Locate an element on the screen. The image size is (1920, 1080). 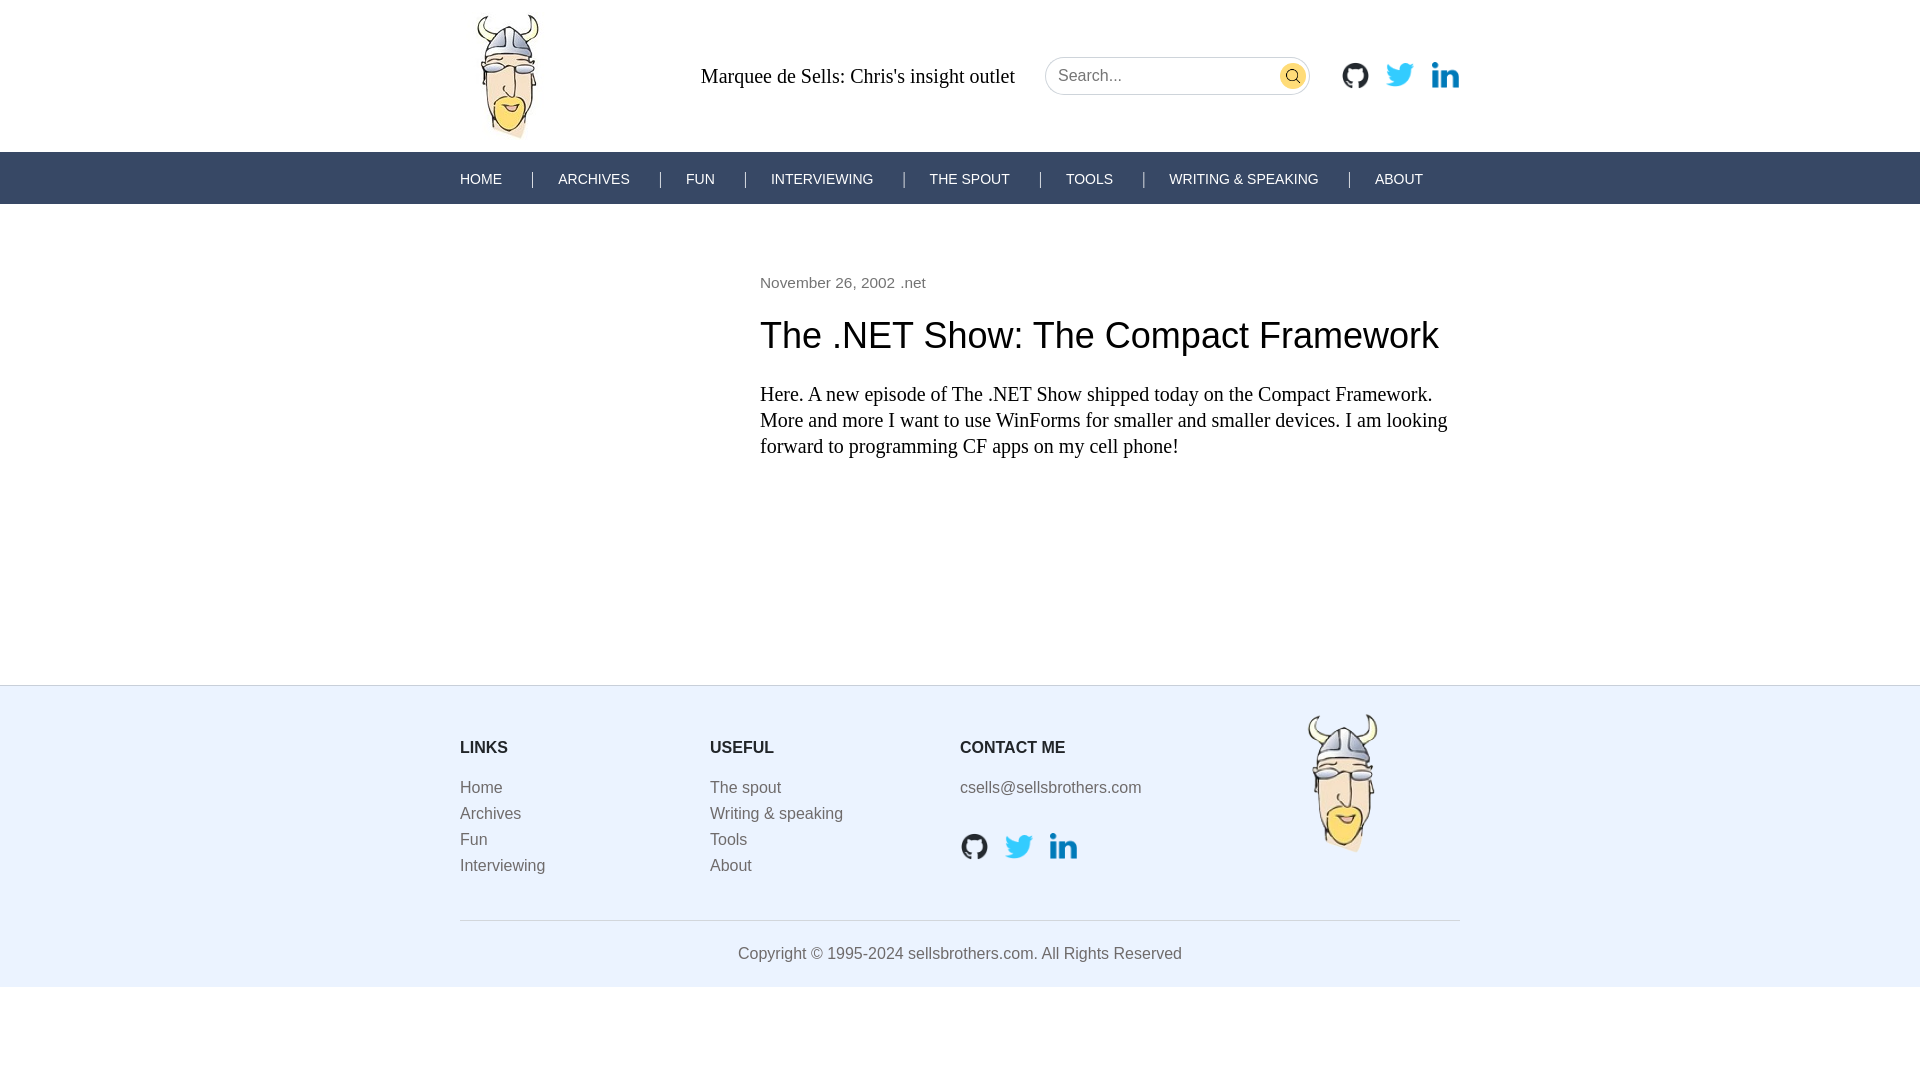
November 26, 2002 is located at coordinates (827, 282).